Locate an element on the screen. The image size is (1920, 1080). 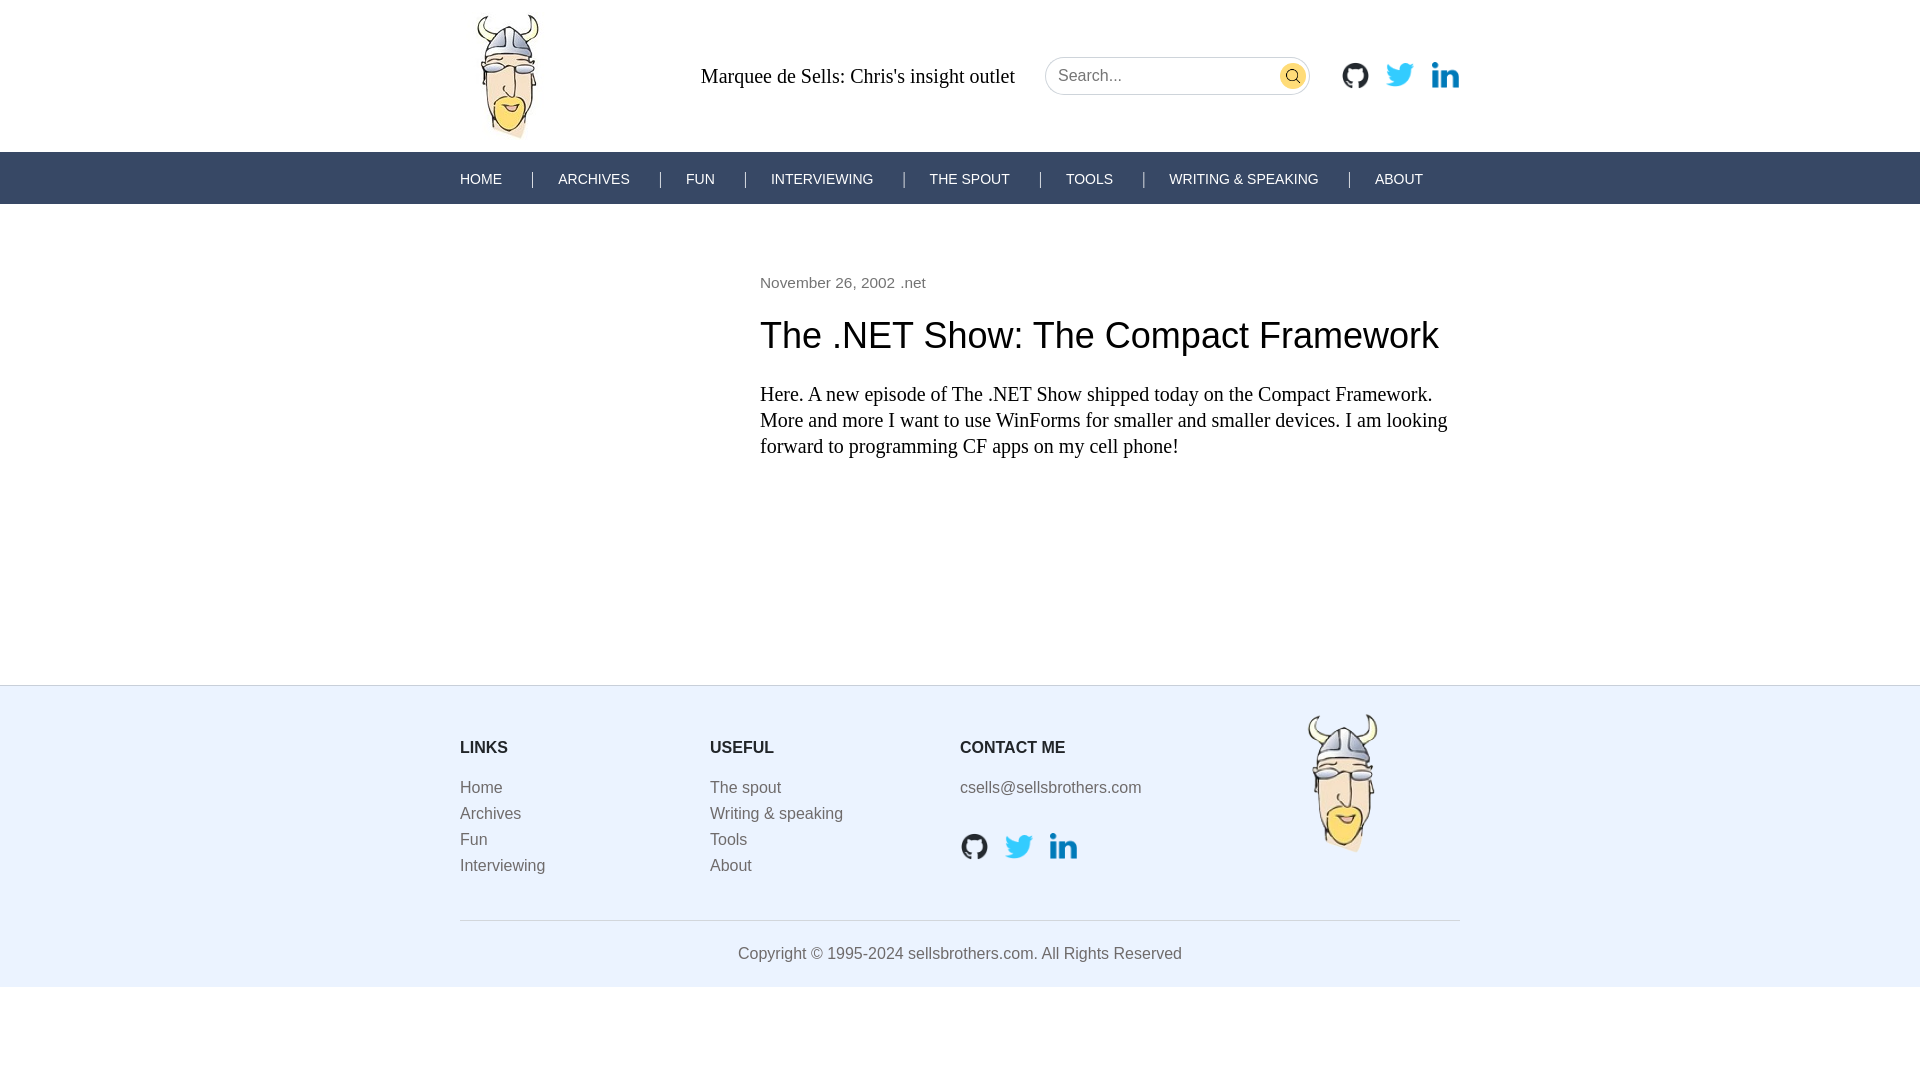
November 26, 2002 is located at coordinates (827, 282).